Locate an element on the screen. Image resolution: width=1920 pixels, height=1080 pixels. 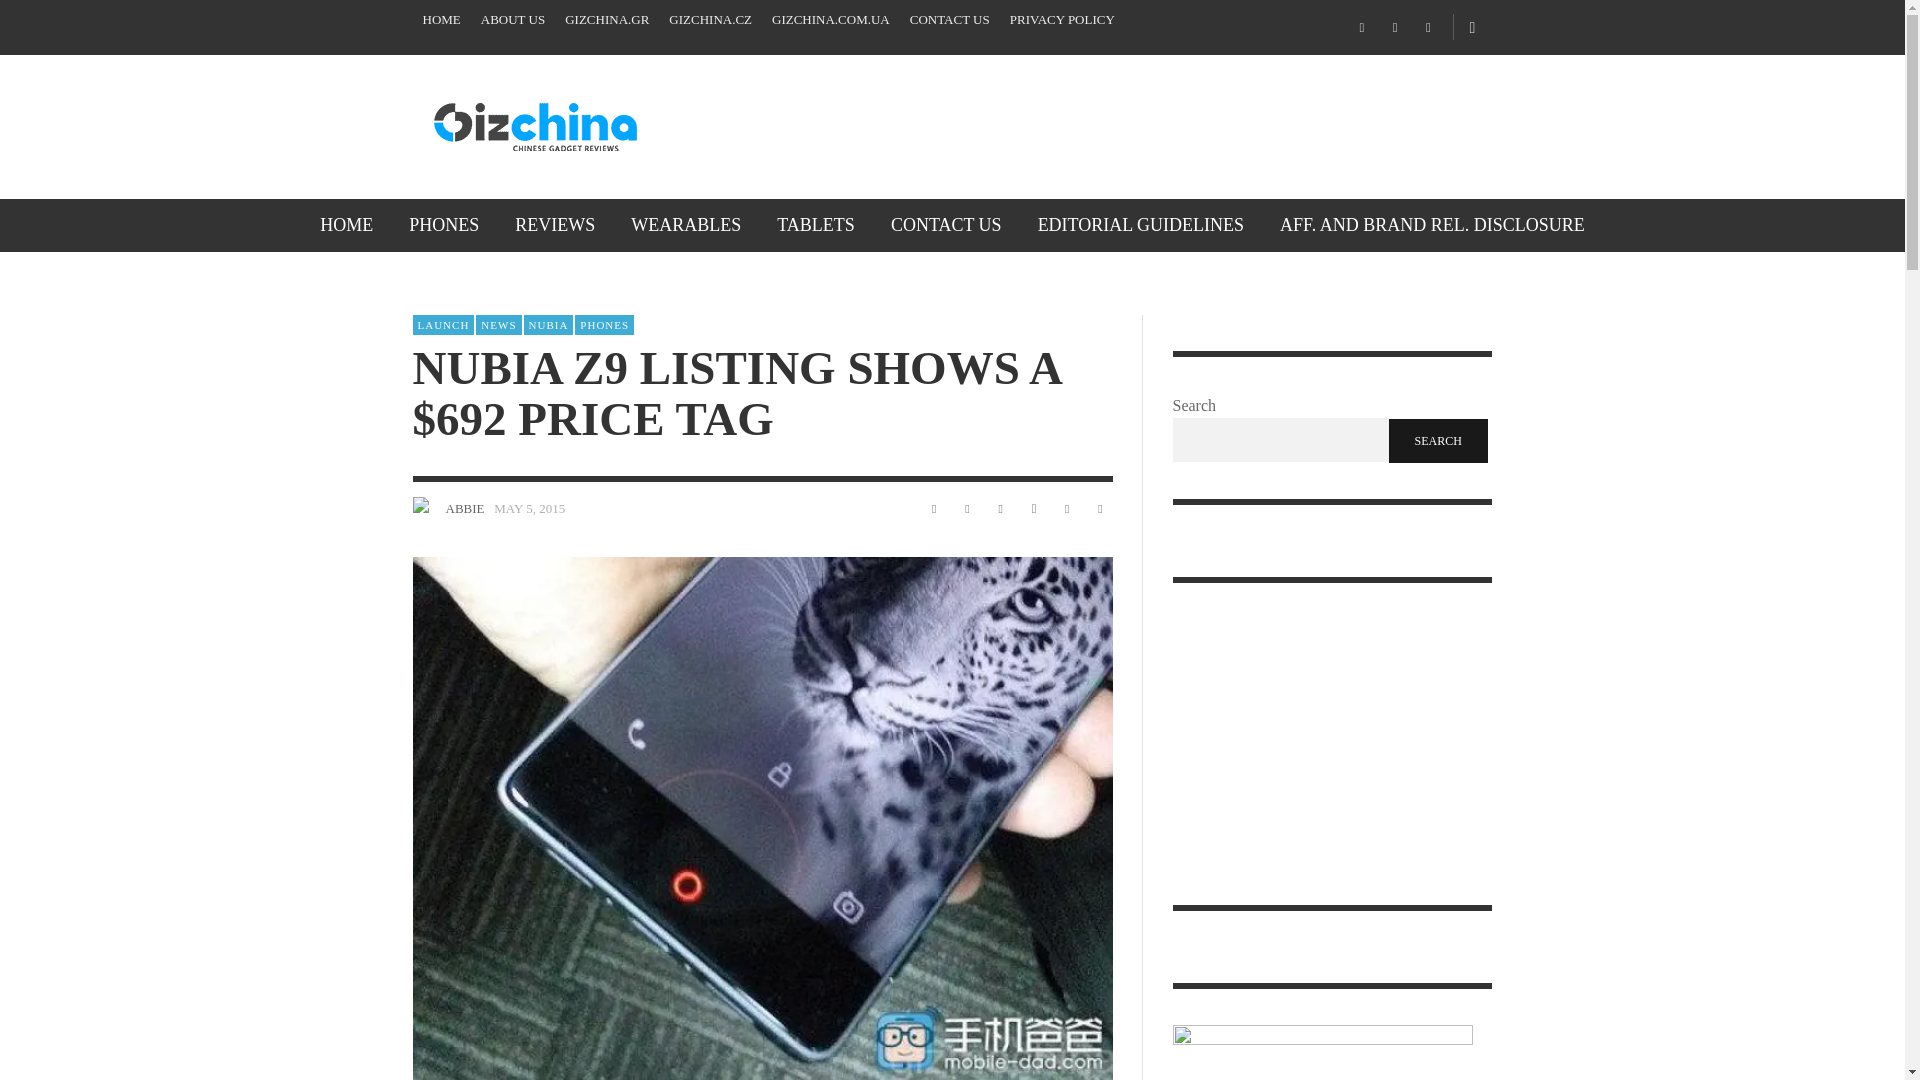
PHONES is located at coordinates (444, 224).